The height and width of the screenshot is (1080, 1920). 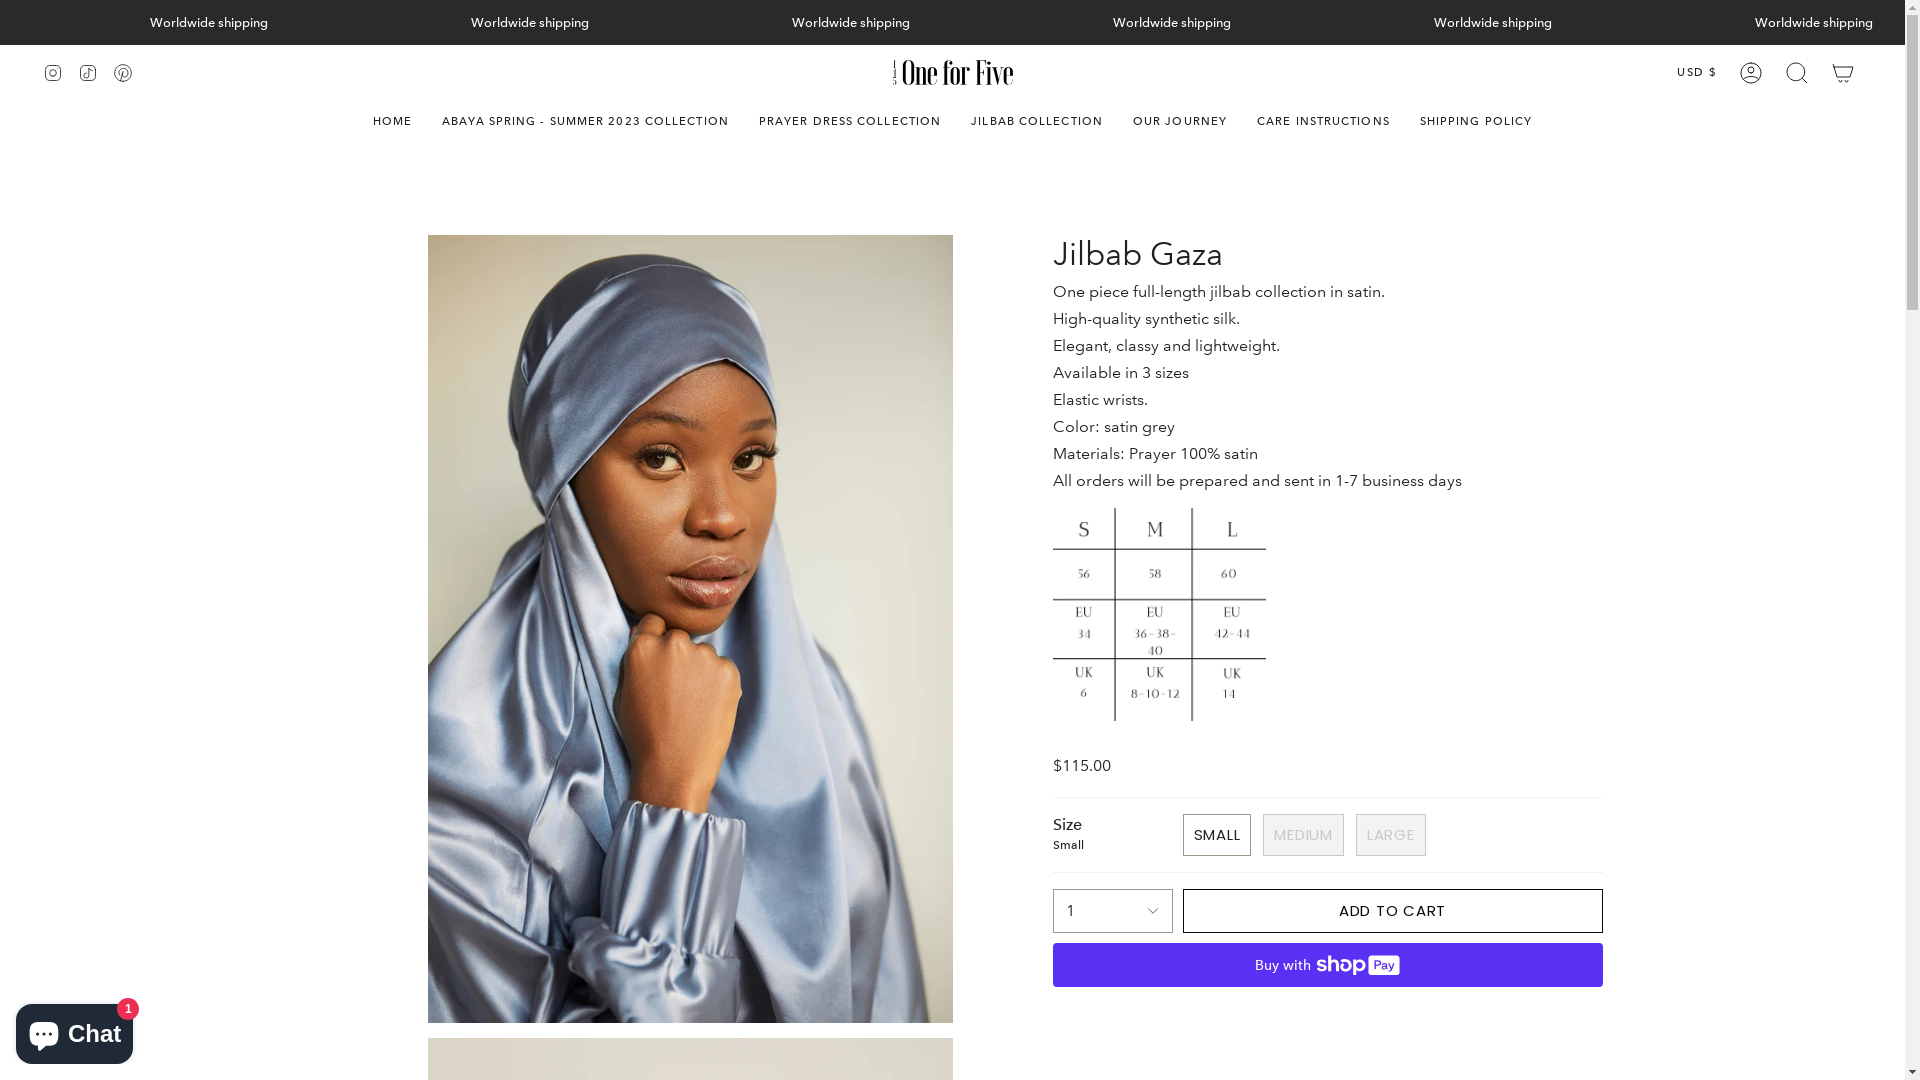 I want to click on JILBAB COLLECTION, so click(x=1037, y=122).